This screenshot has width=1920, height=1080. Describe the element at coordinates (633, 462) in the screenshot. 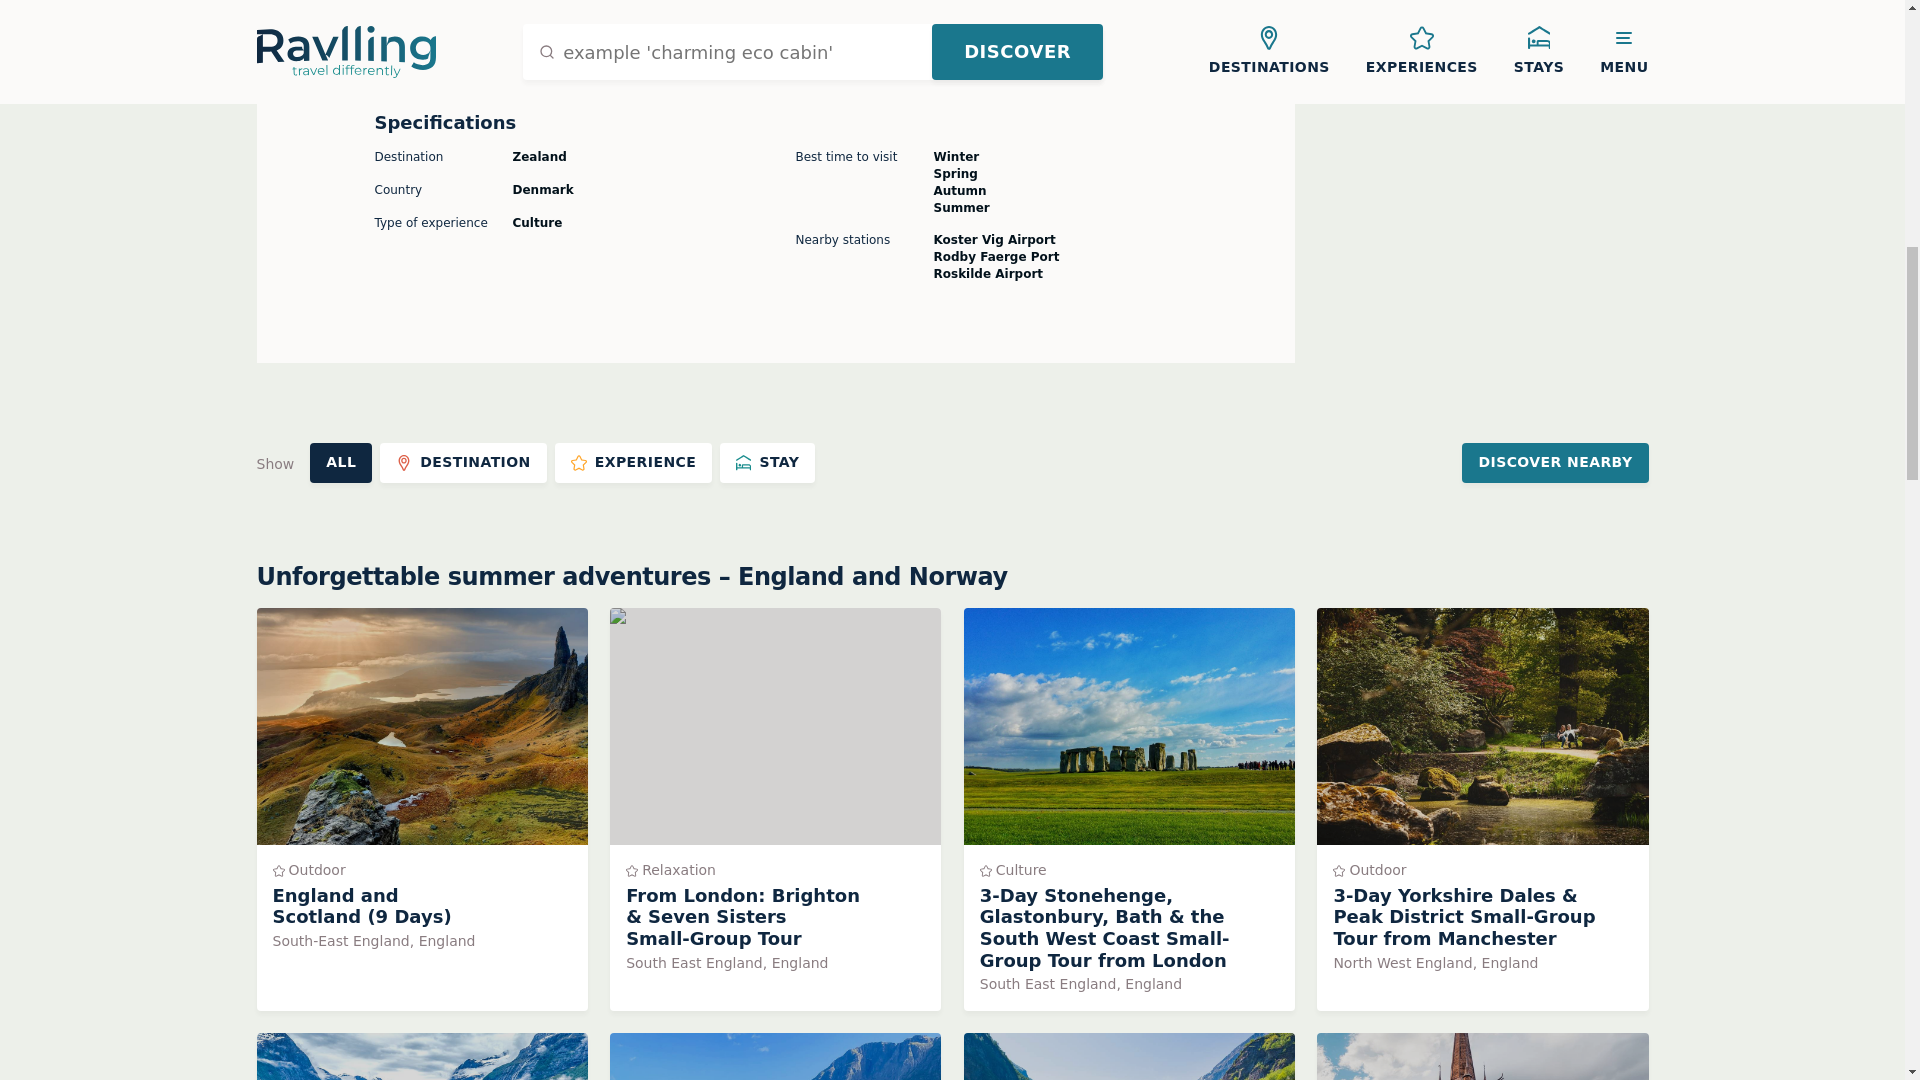

I see `EXPERIENCE` at that location.